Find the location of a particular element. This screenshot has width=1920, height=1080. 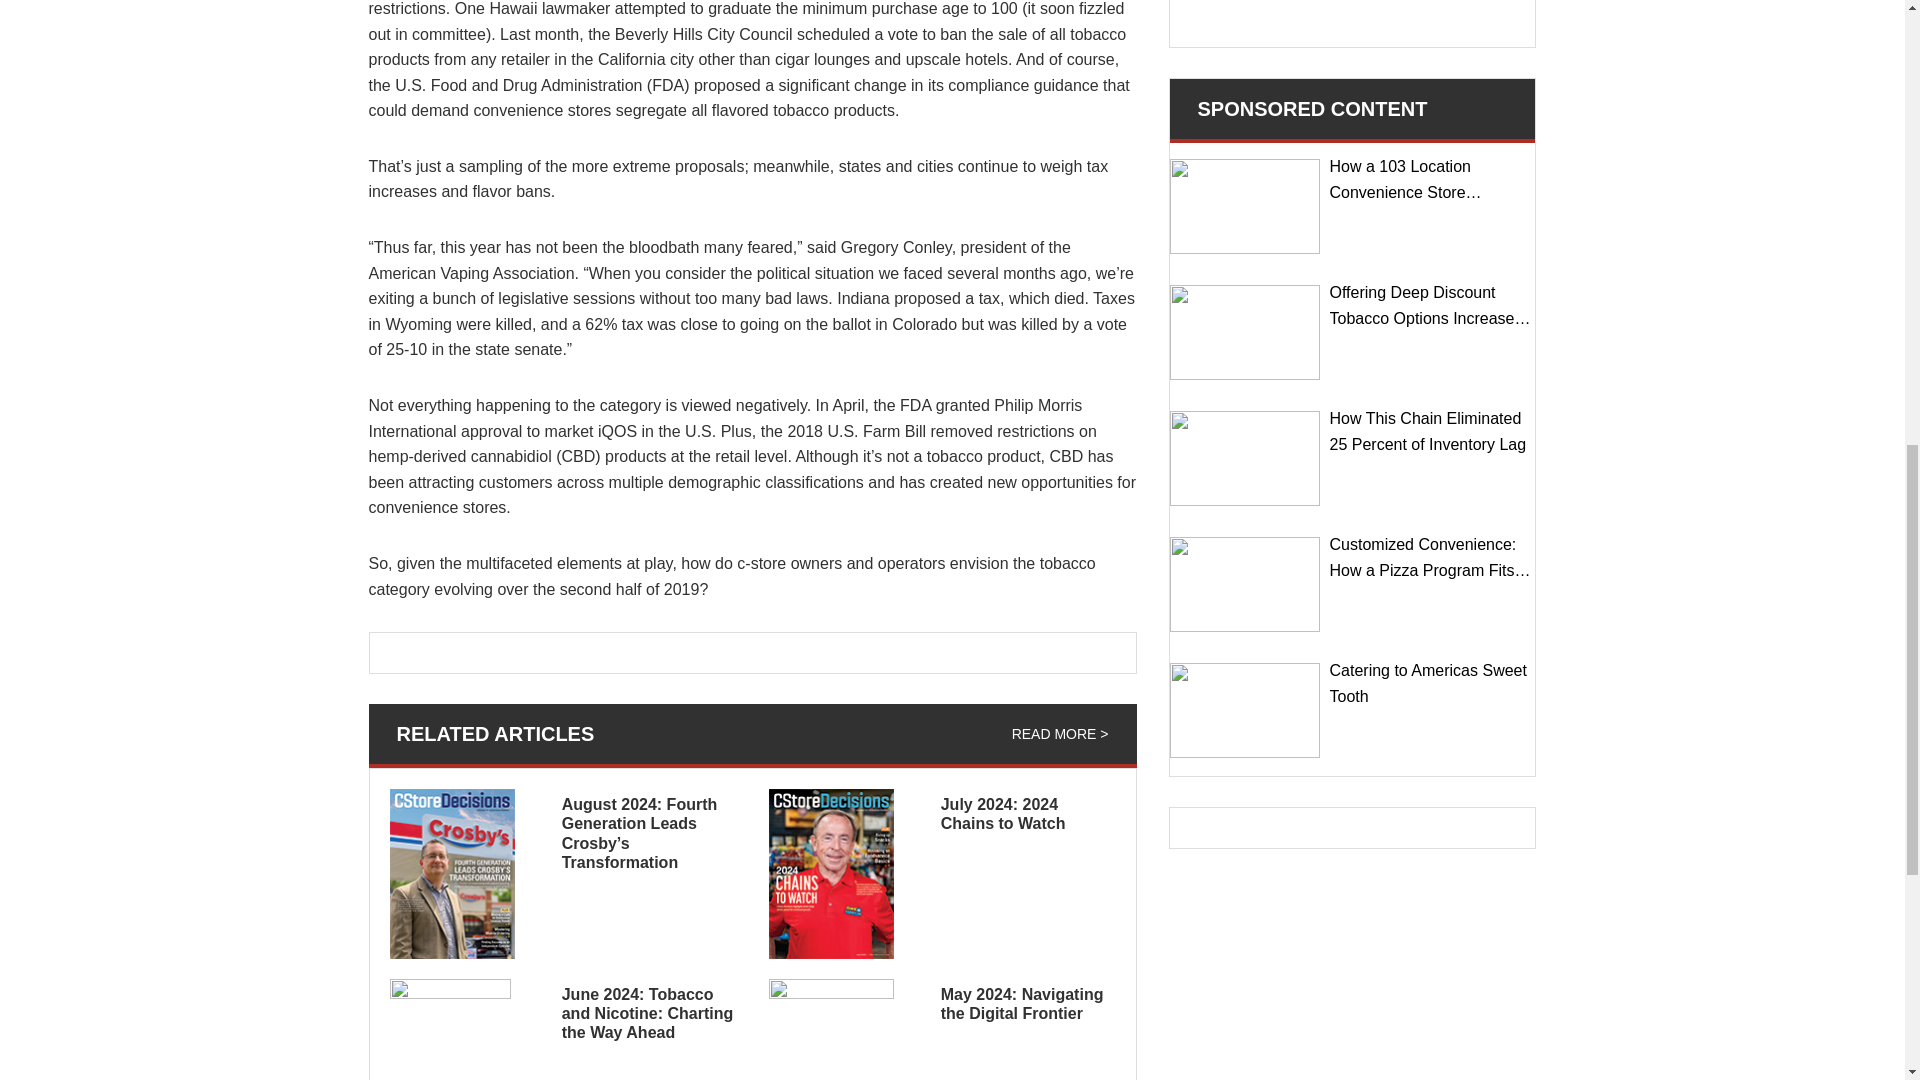

Offering Deep Discount Tobacco Options Increases Revenue is located at coordinates (1244, 332).